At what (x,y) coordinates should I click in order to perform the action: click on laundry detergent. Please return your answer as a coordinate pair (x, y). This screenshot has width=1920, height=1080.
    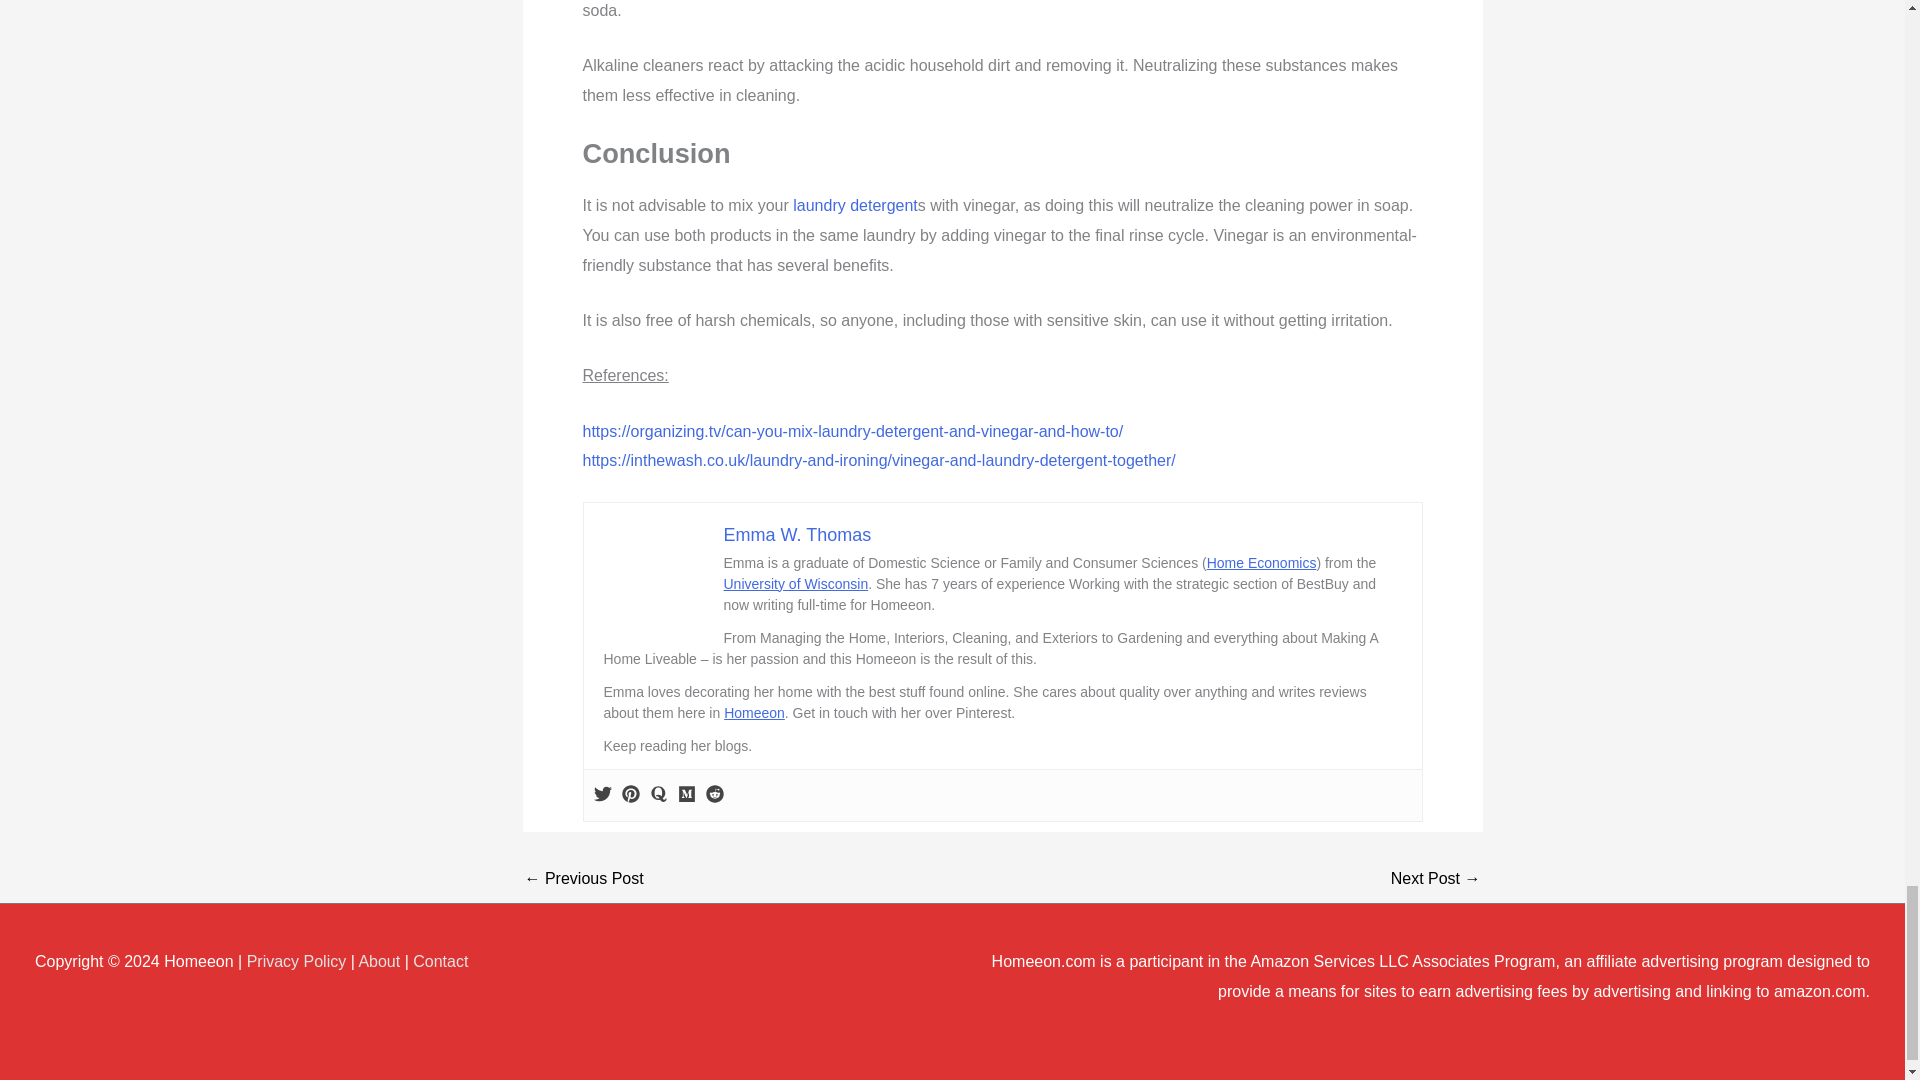
    Looking at the image, I should click on (854, 204).